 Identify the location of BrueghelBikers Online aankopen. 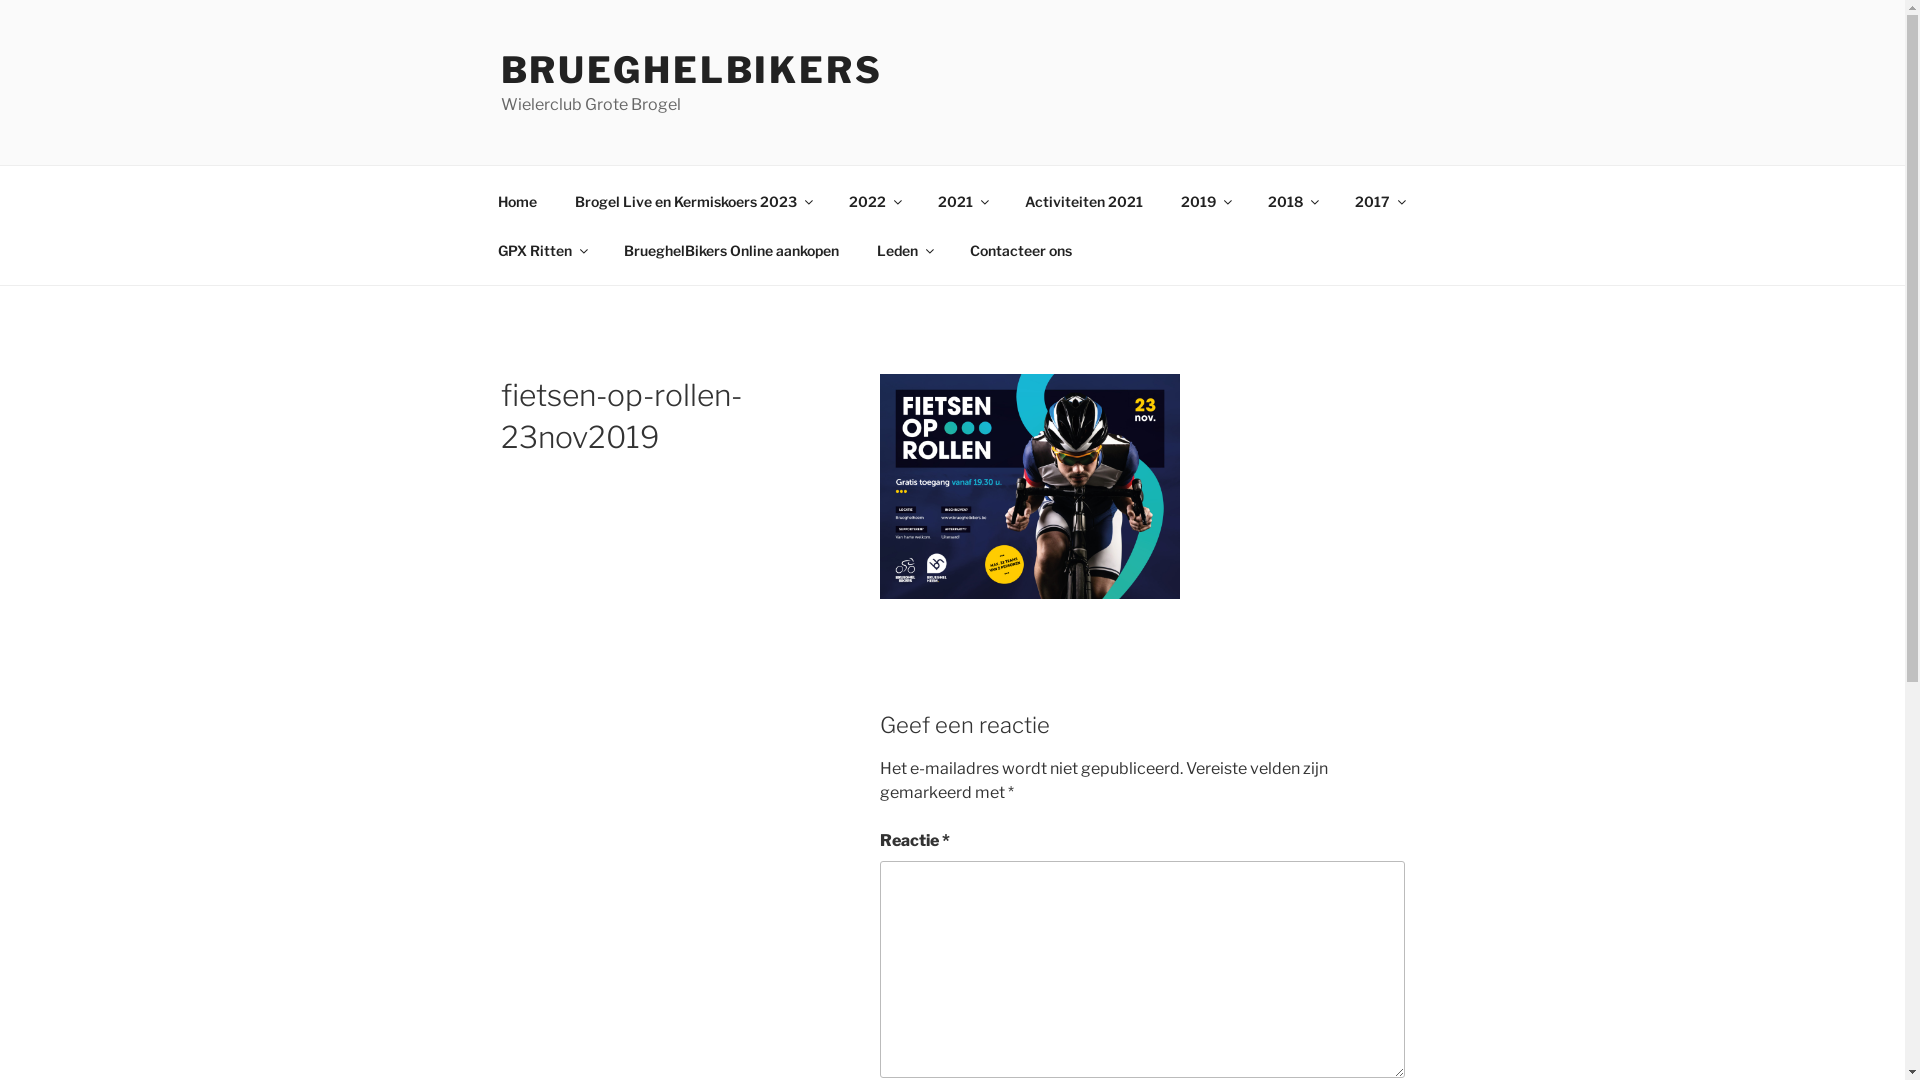
(731, 250).